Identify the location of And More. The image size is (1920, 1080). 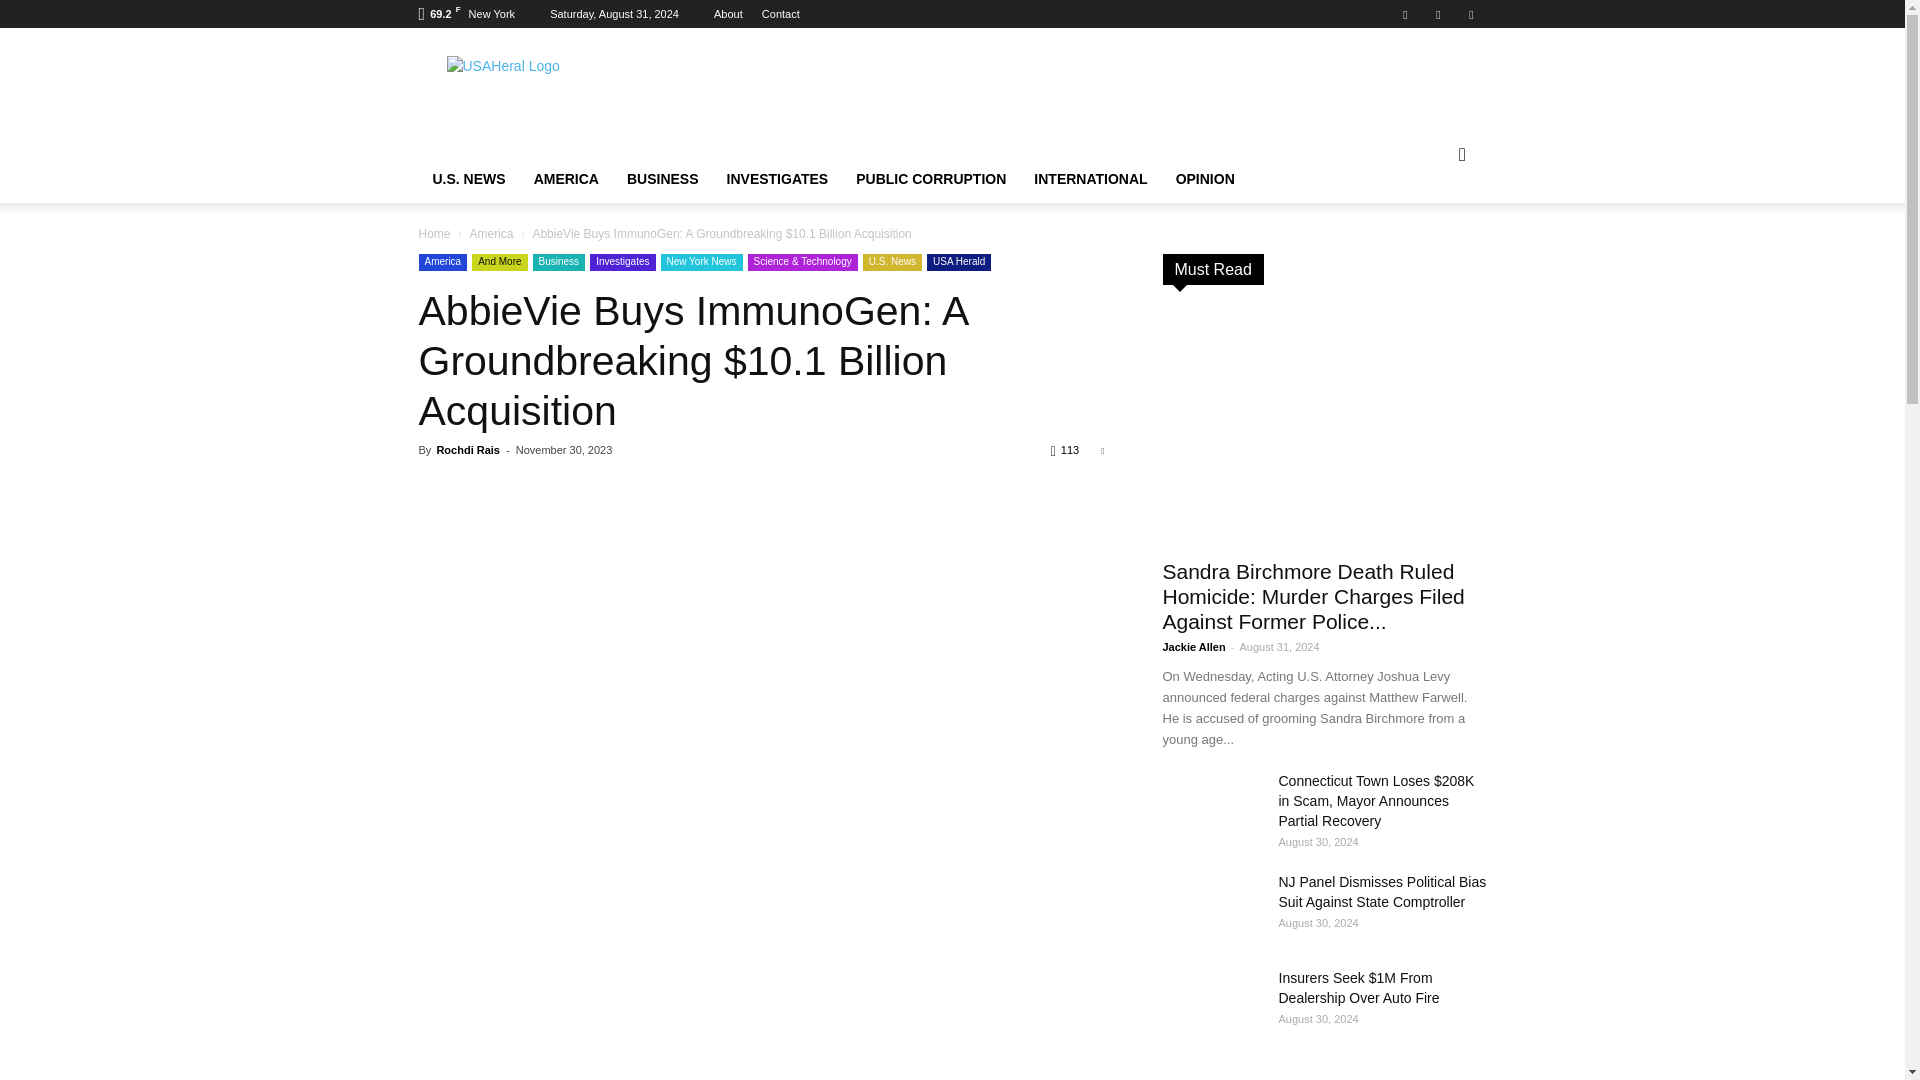
(499, 262).